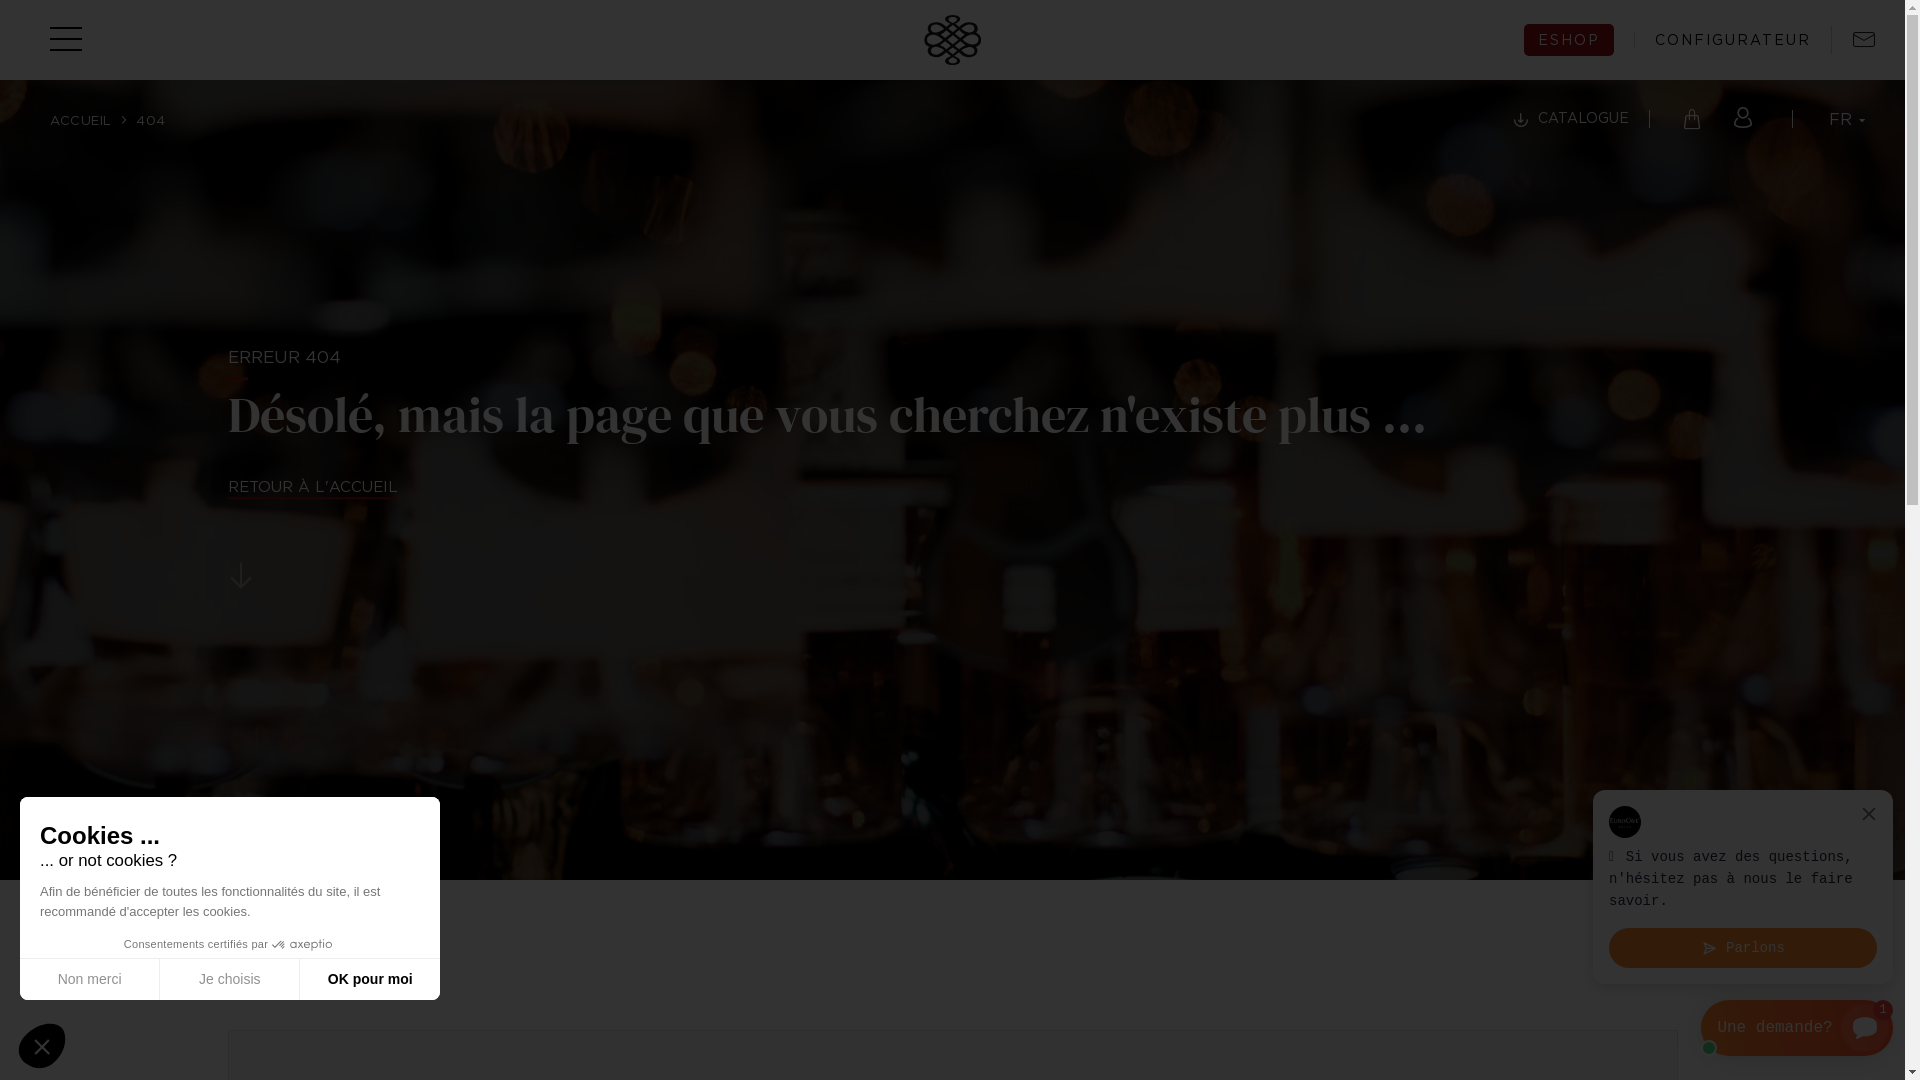  Describe the element at coordinates (1063, 693) in the screenshot. I see `Entretien` at that location.